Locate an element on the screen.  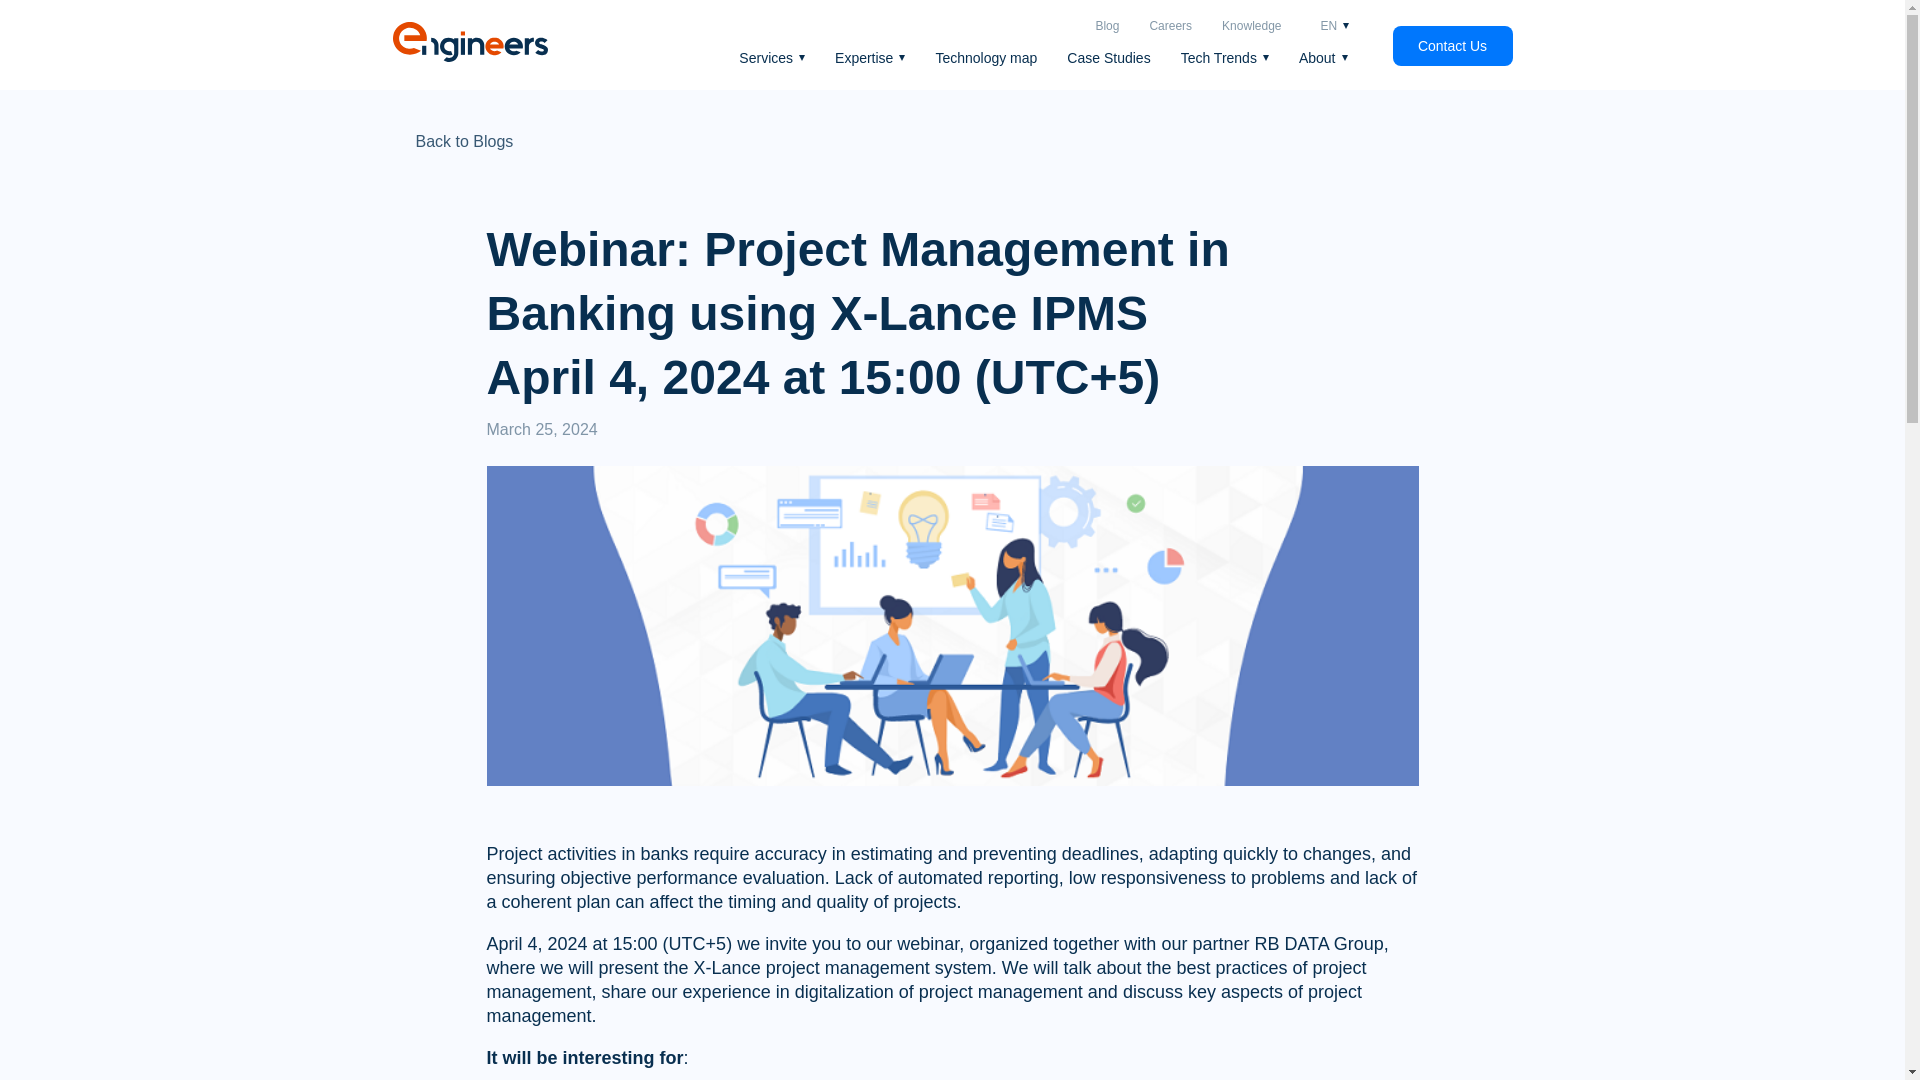
Tech Trends is located at coordinates (1224, 57).